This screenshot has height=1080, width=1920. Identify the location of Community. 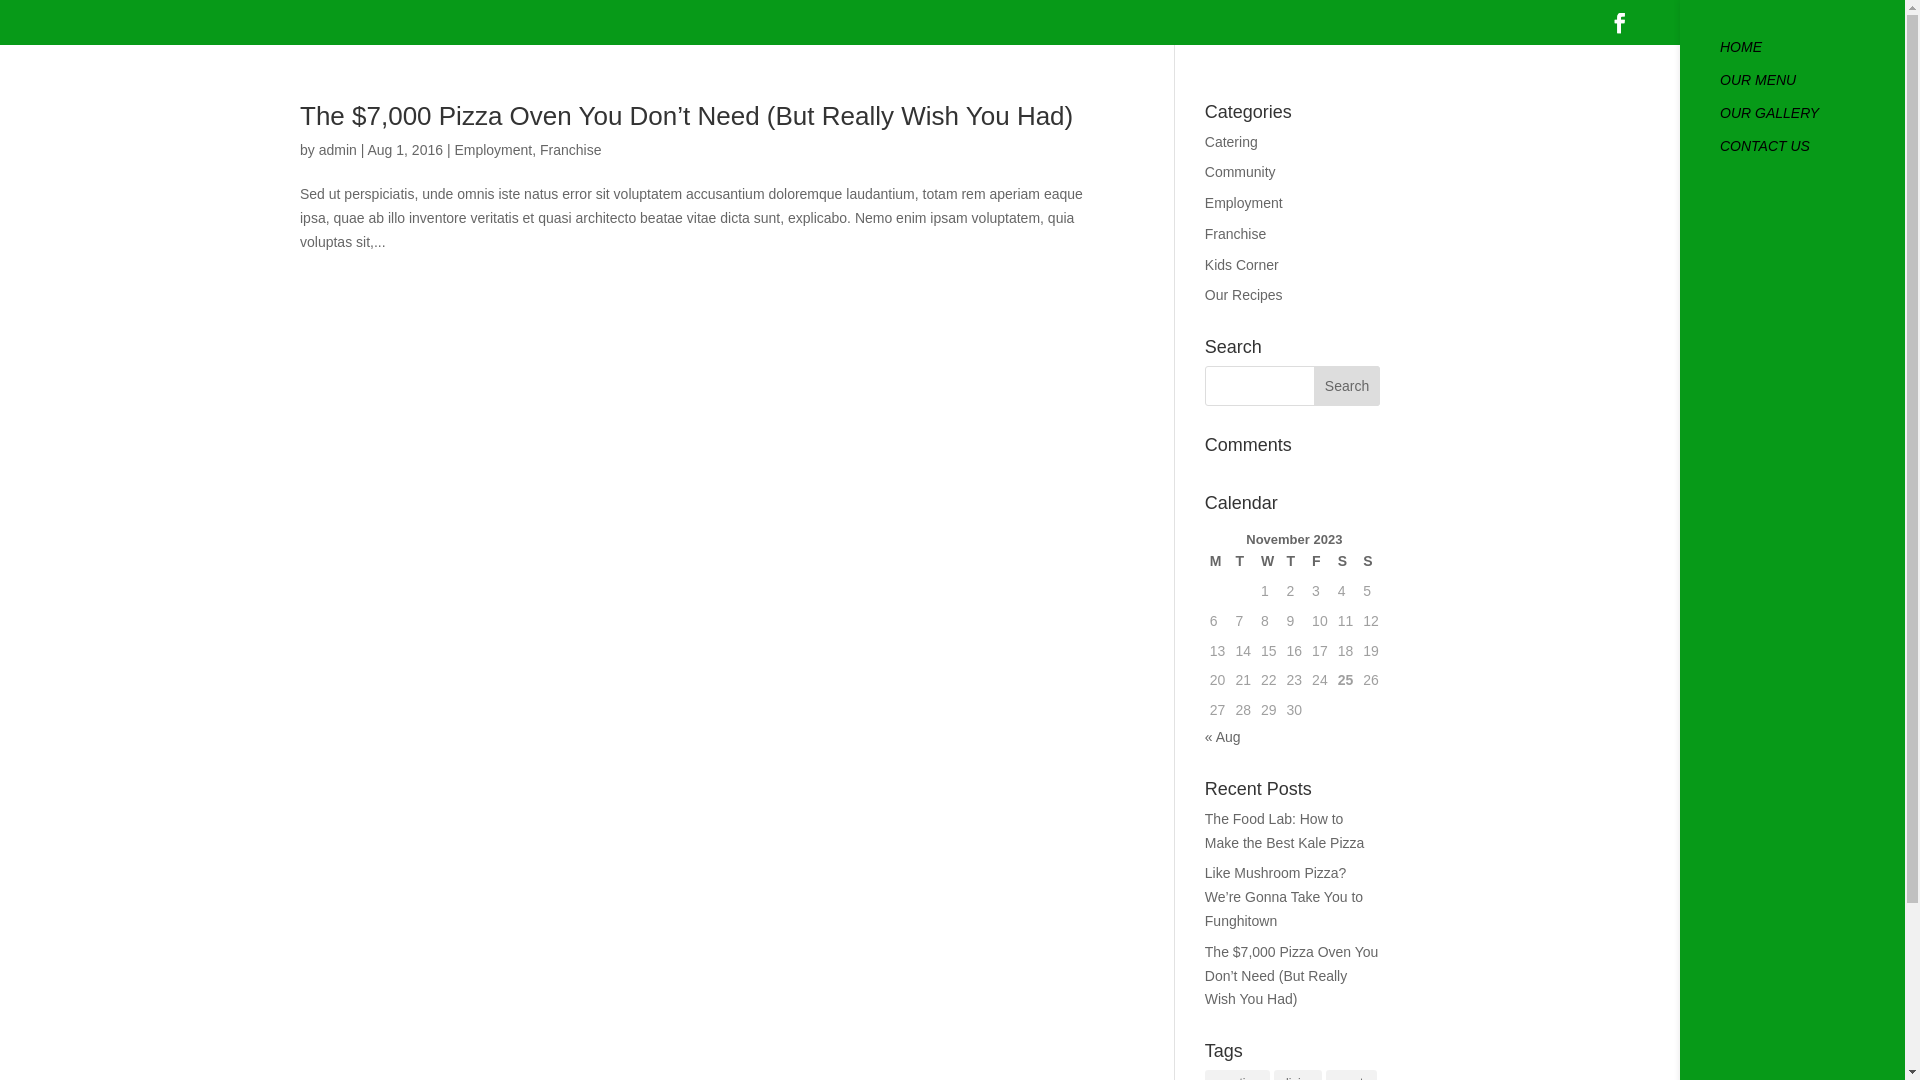
(1240, 172).